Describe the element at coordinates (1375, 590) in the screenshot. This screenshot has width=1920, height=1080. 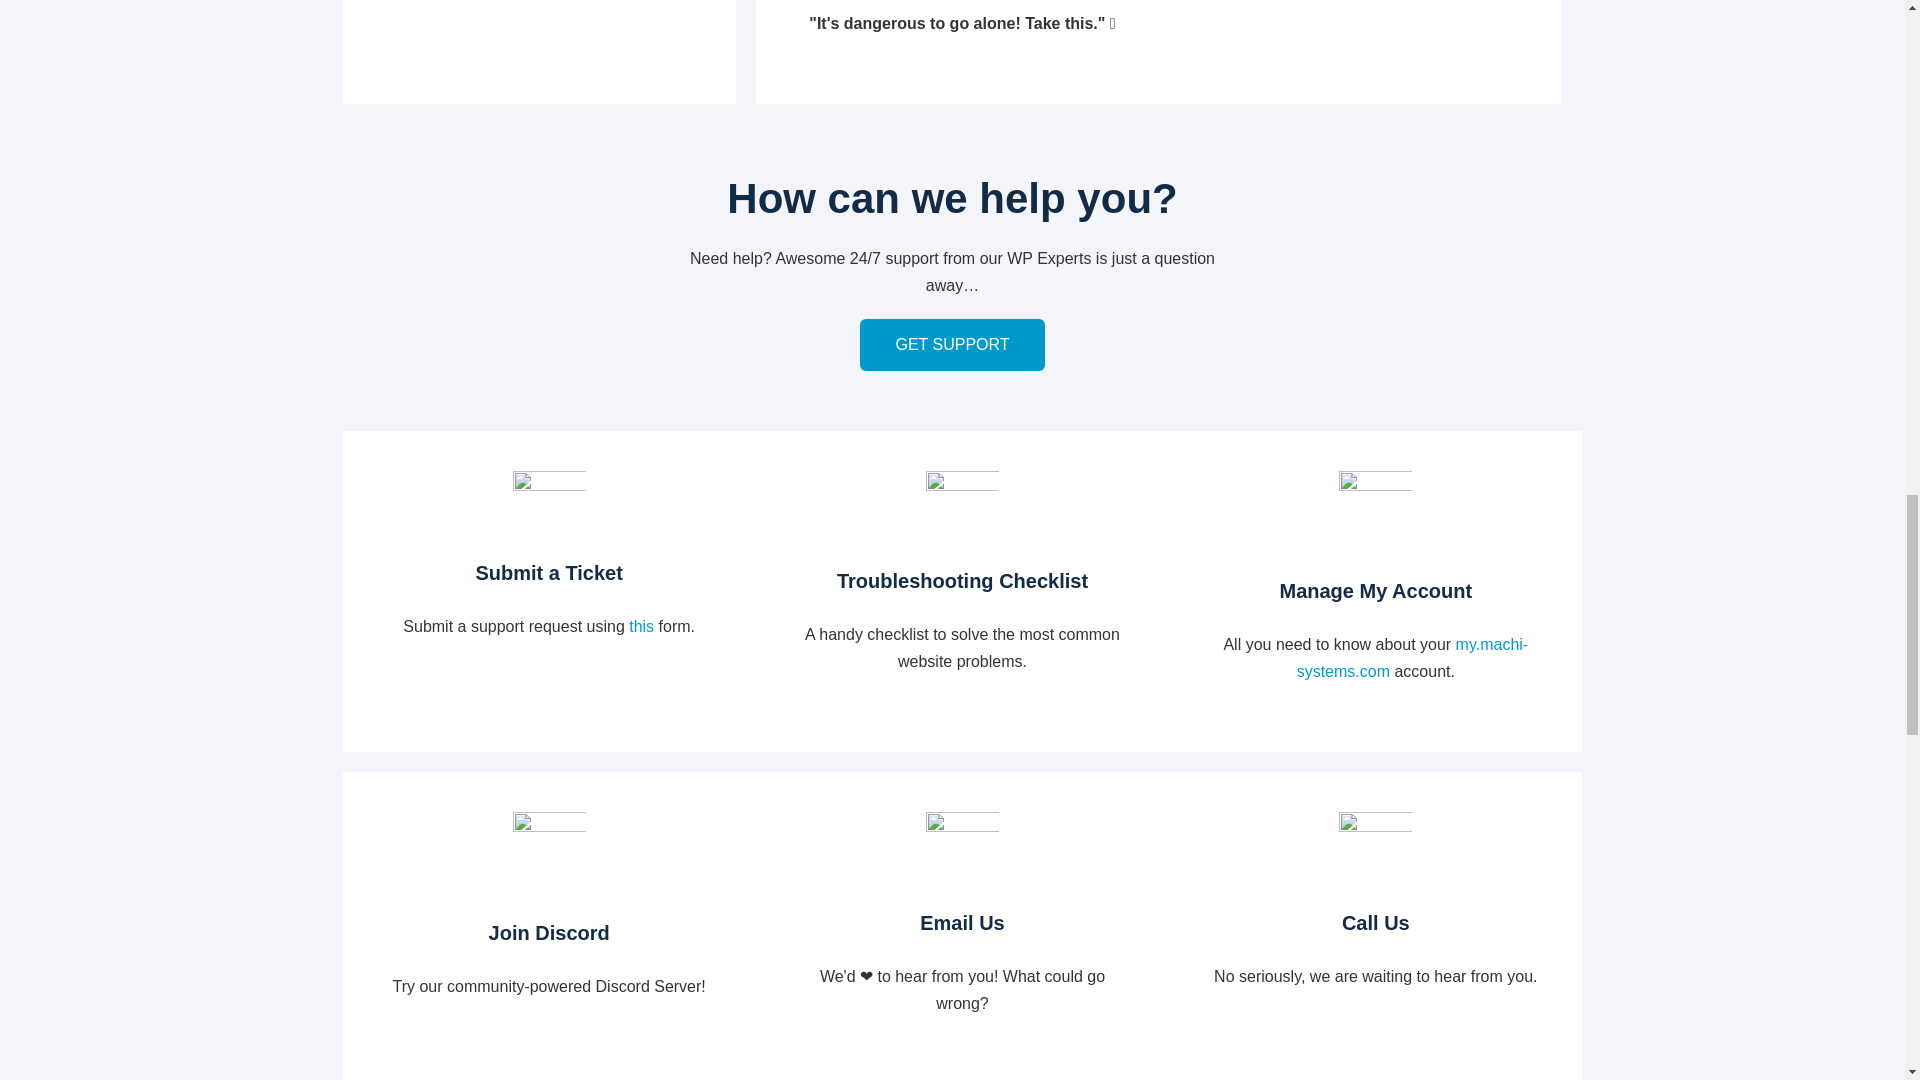
I see `Manage My Account` at that location.